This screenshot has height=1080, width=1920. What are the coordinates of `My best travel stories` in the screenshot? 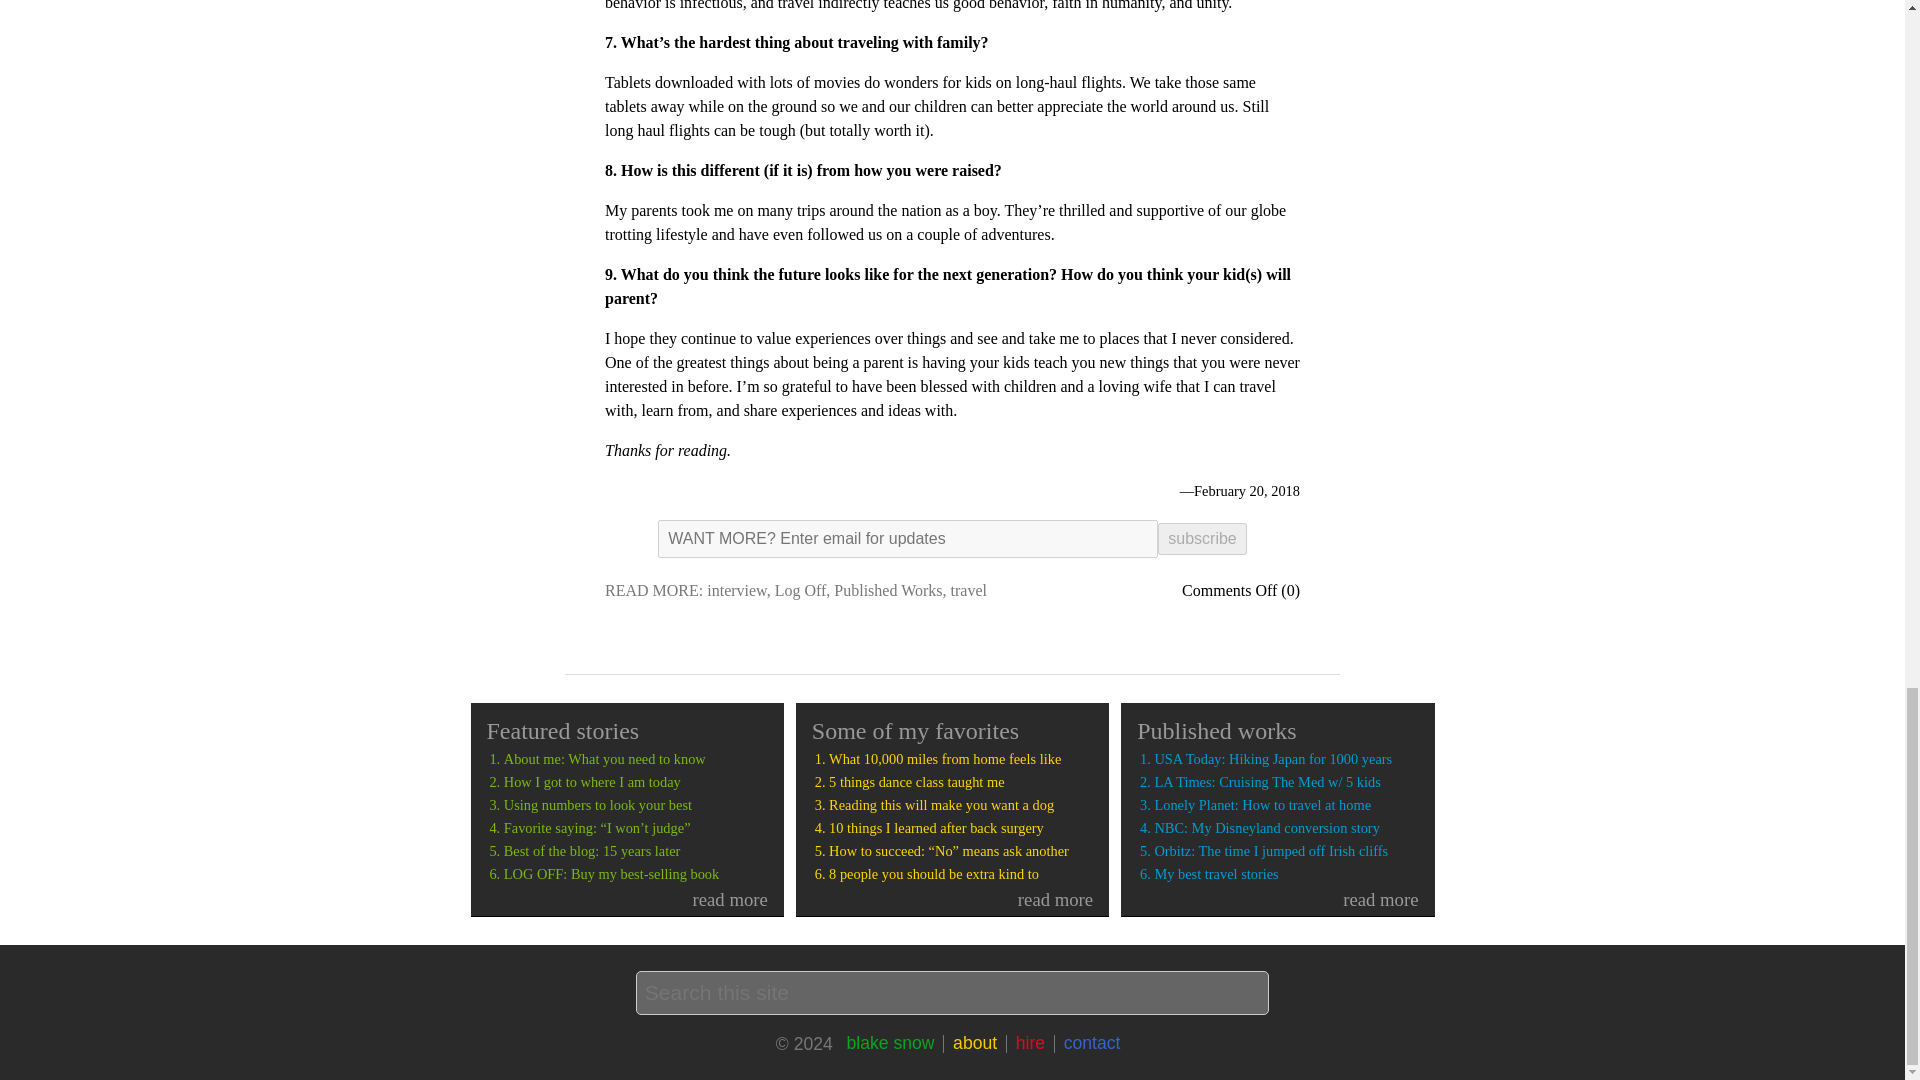 It's located at (1286, 874).